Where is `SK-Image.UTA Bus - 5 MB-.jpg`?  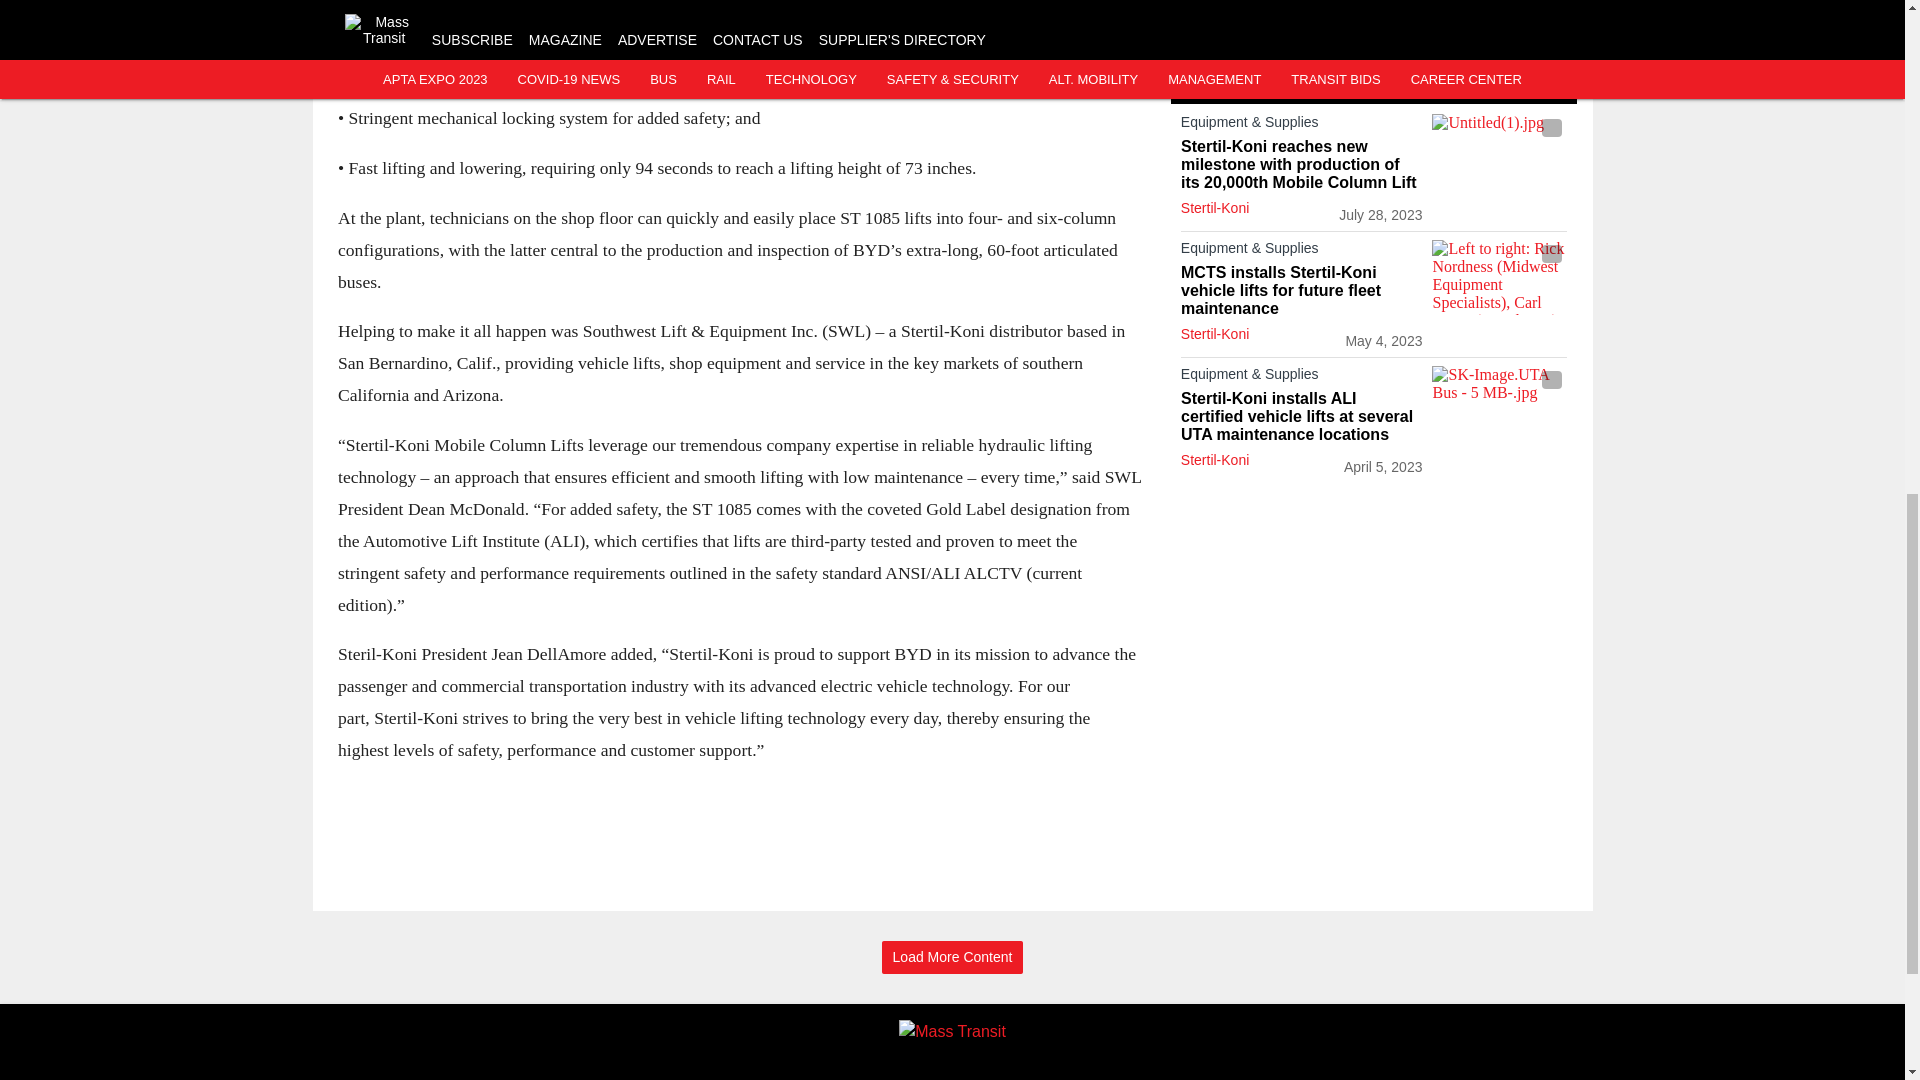 SK-Image.UTA Bus - 5 MB-.jpg is located at coordinates (1499, 403).